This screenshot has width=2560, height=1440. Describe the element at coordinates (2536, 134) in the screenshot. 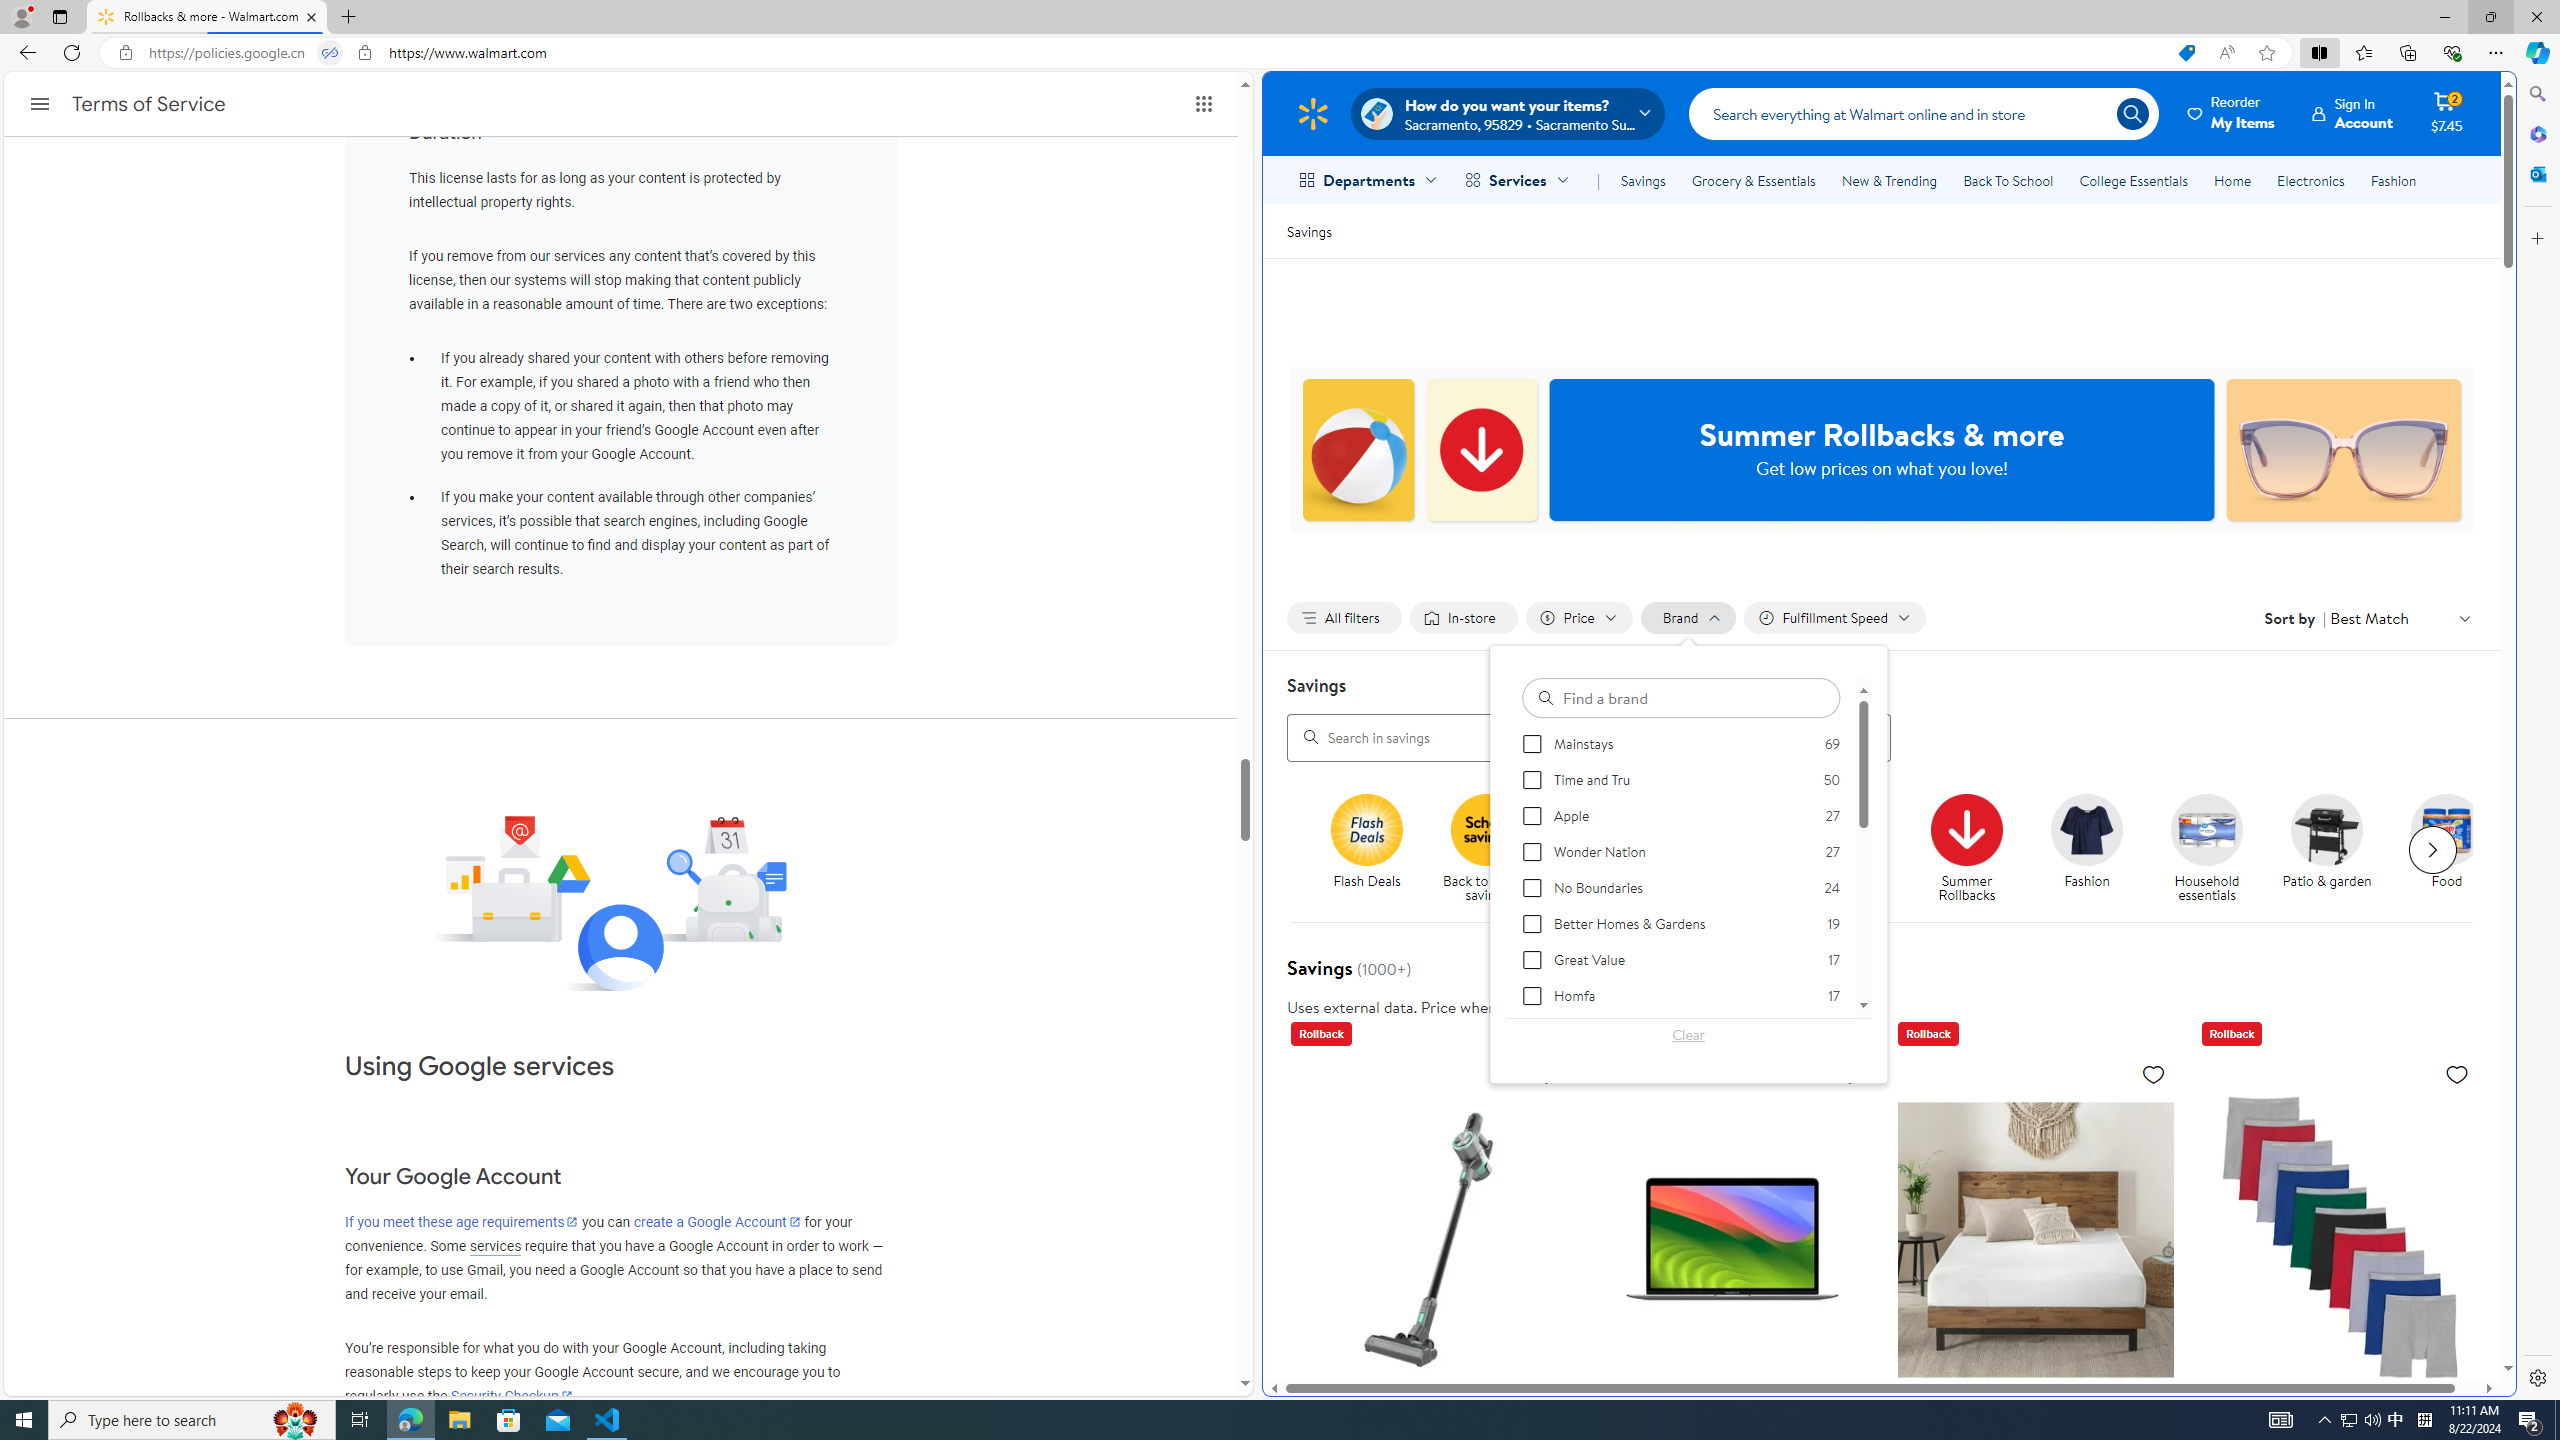

I see `Microsoft 365` at that location.